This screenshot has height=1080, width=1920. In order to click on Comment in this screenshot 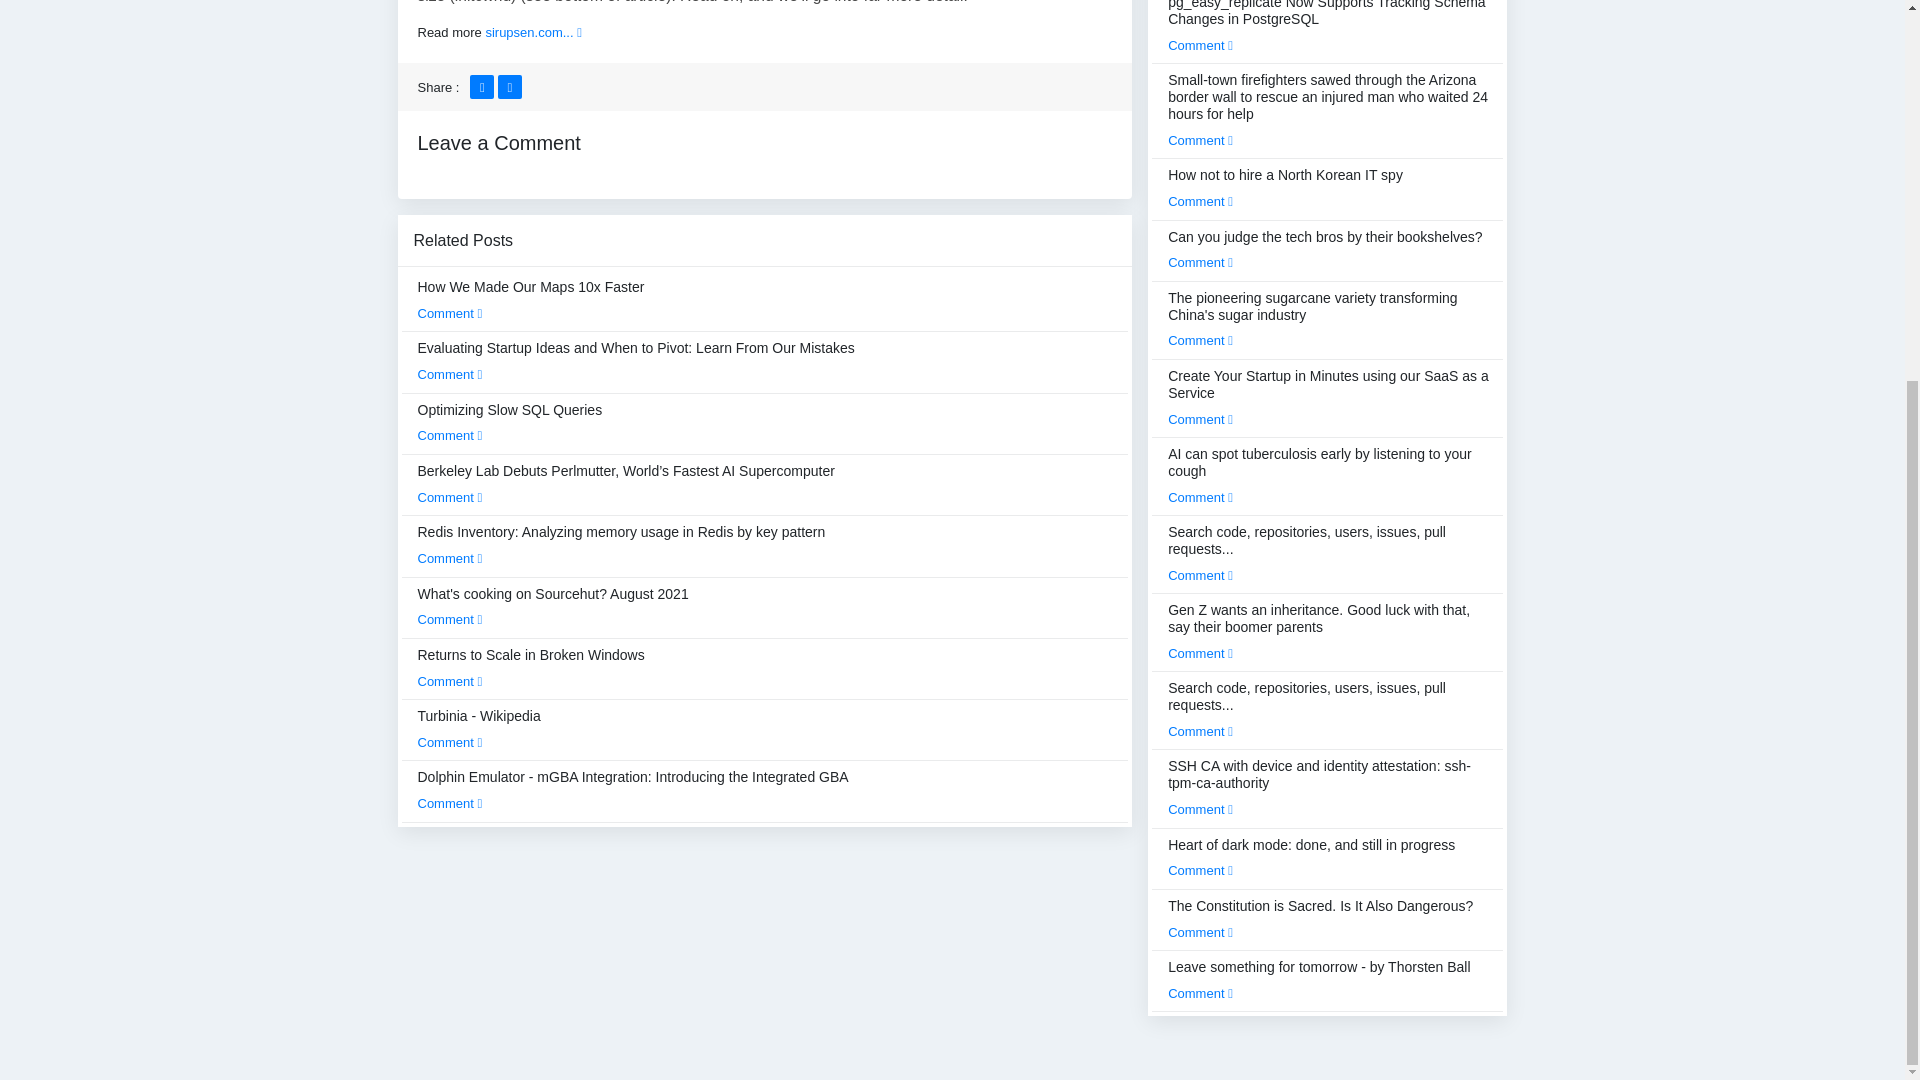, I will do `click(450, 498)`.